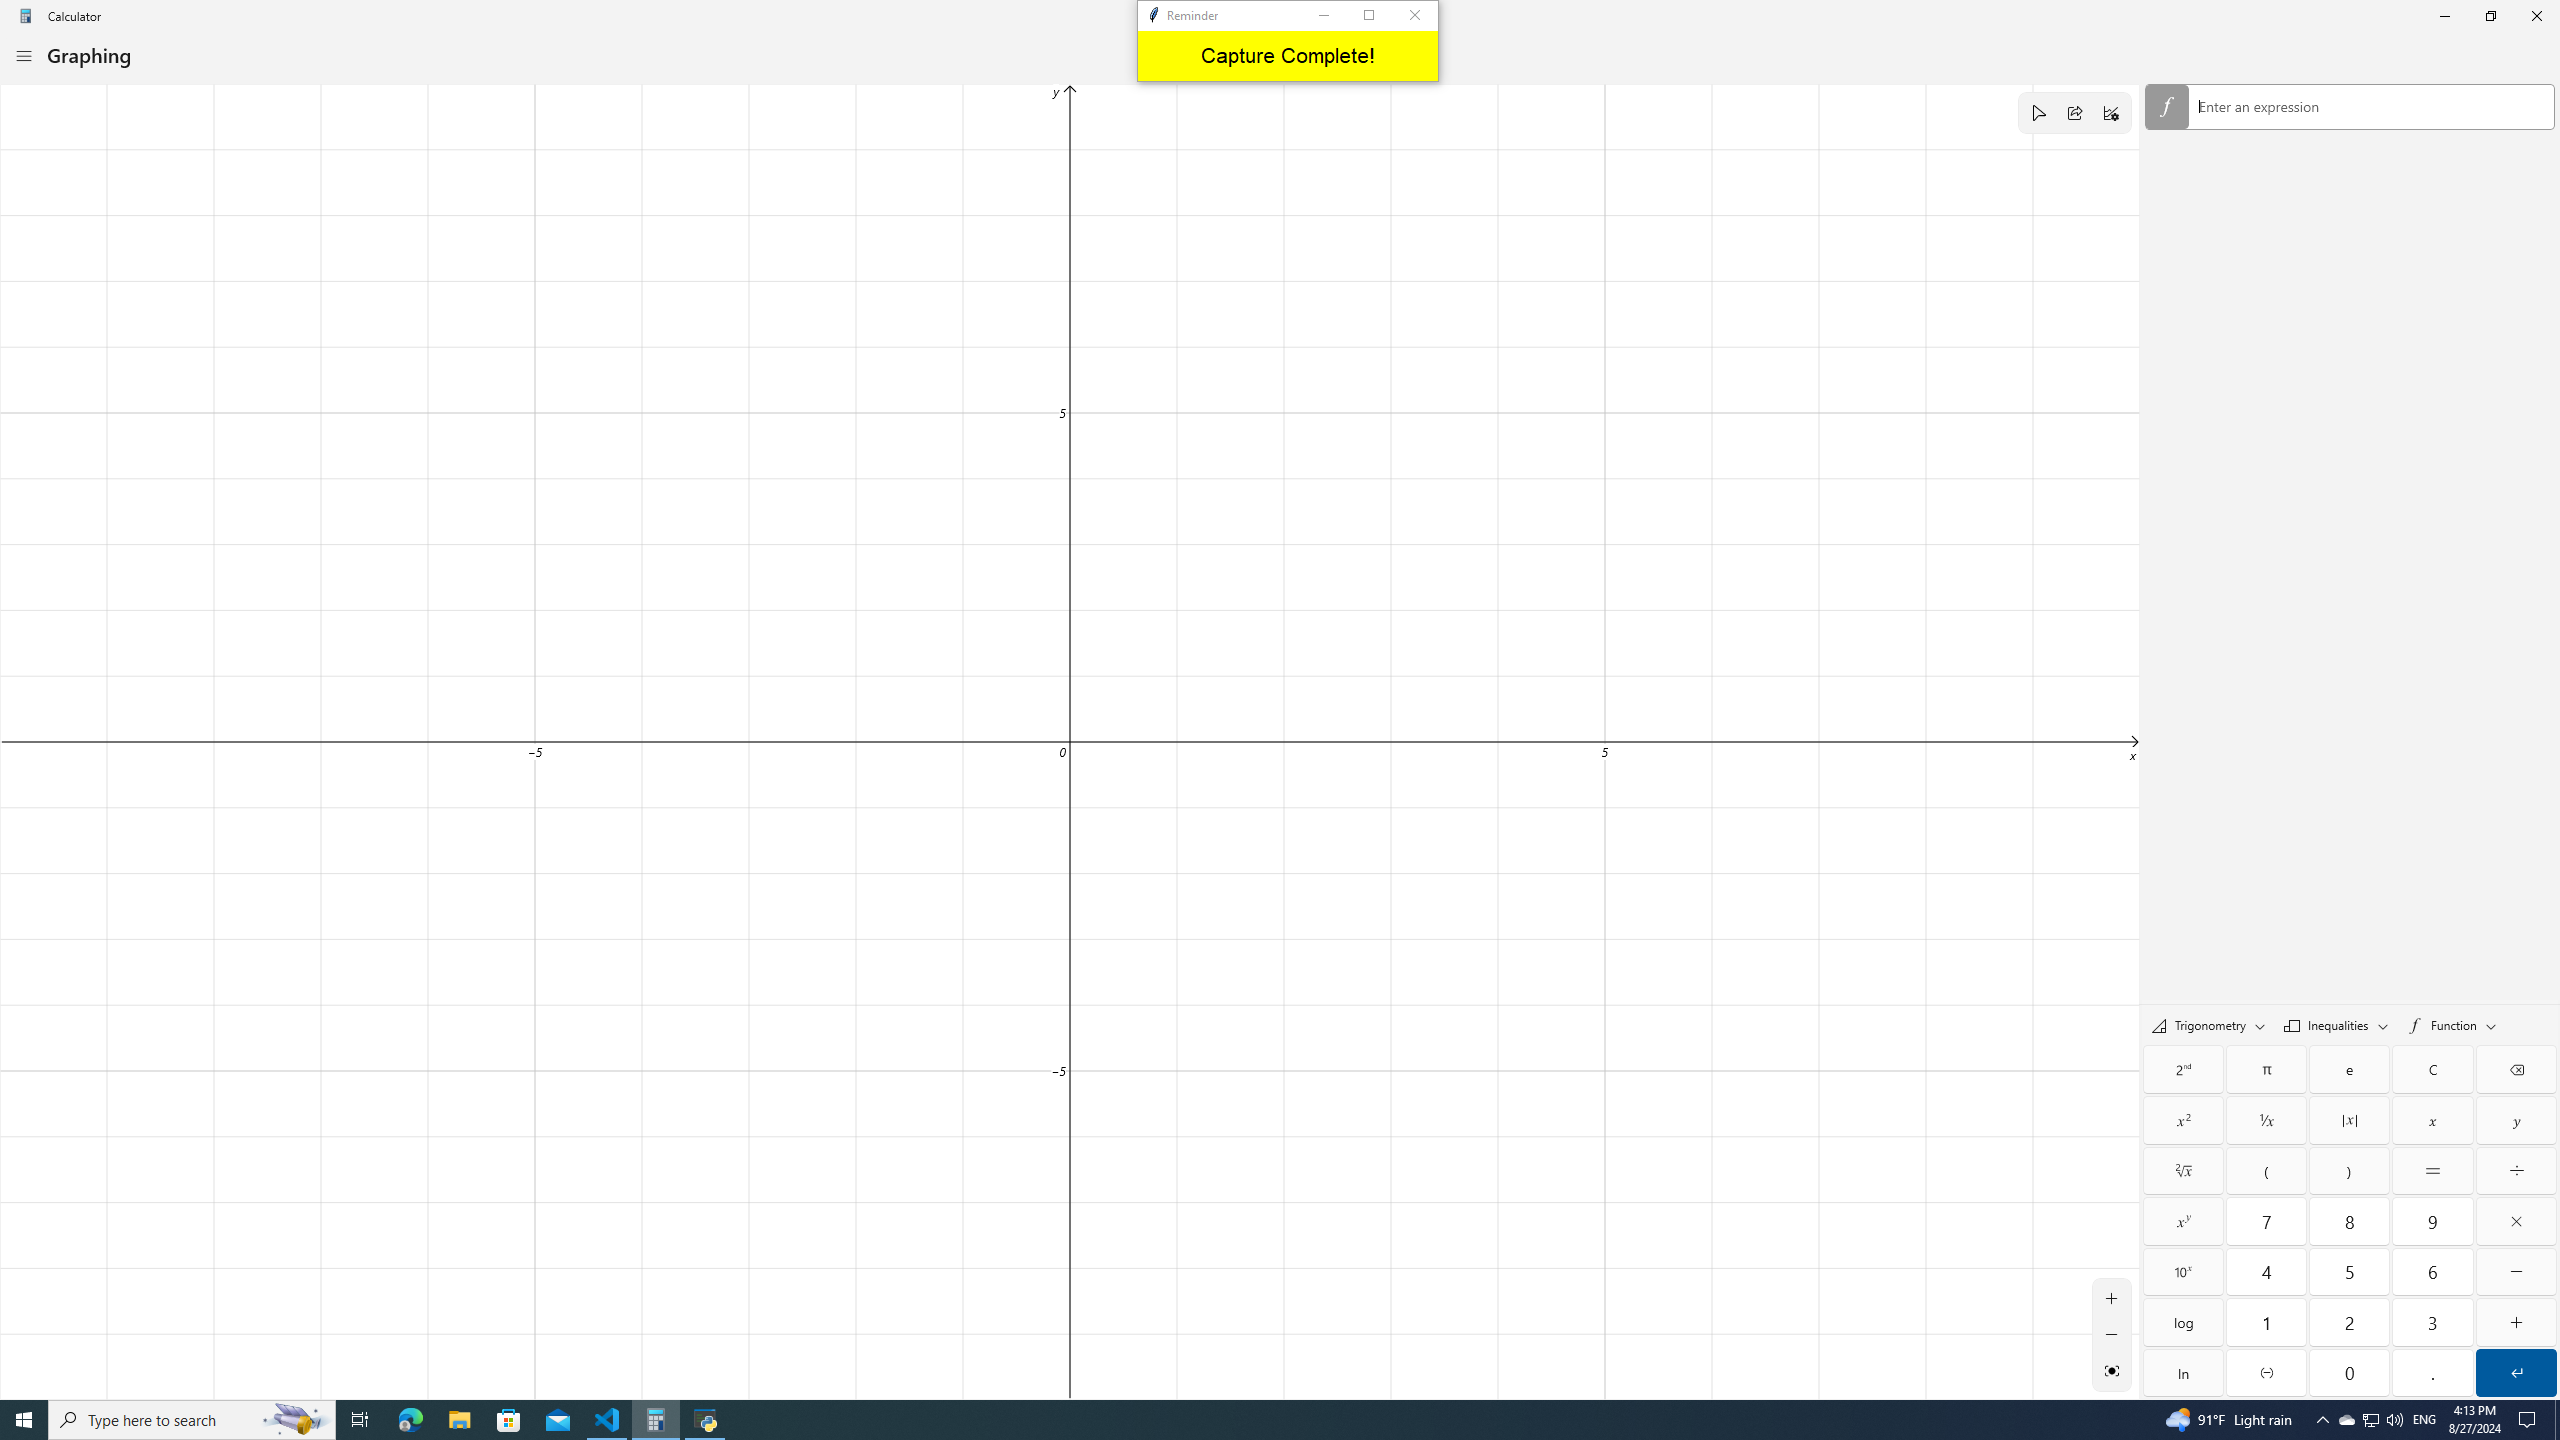 The image size is (2560, 1440). Describe the element at coordinates (2432, 1220) in the screenshot. I see `Nine` at that location.